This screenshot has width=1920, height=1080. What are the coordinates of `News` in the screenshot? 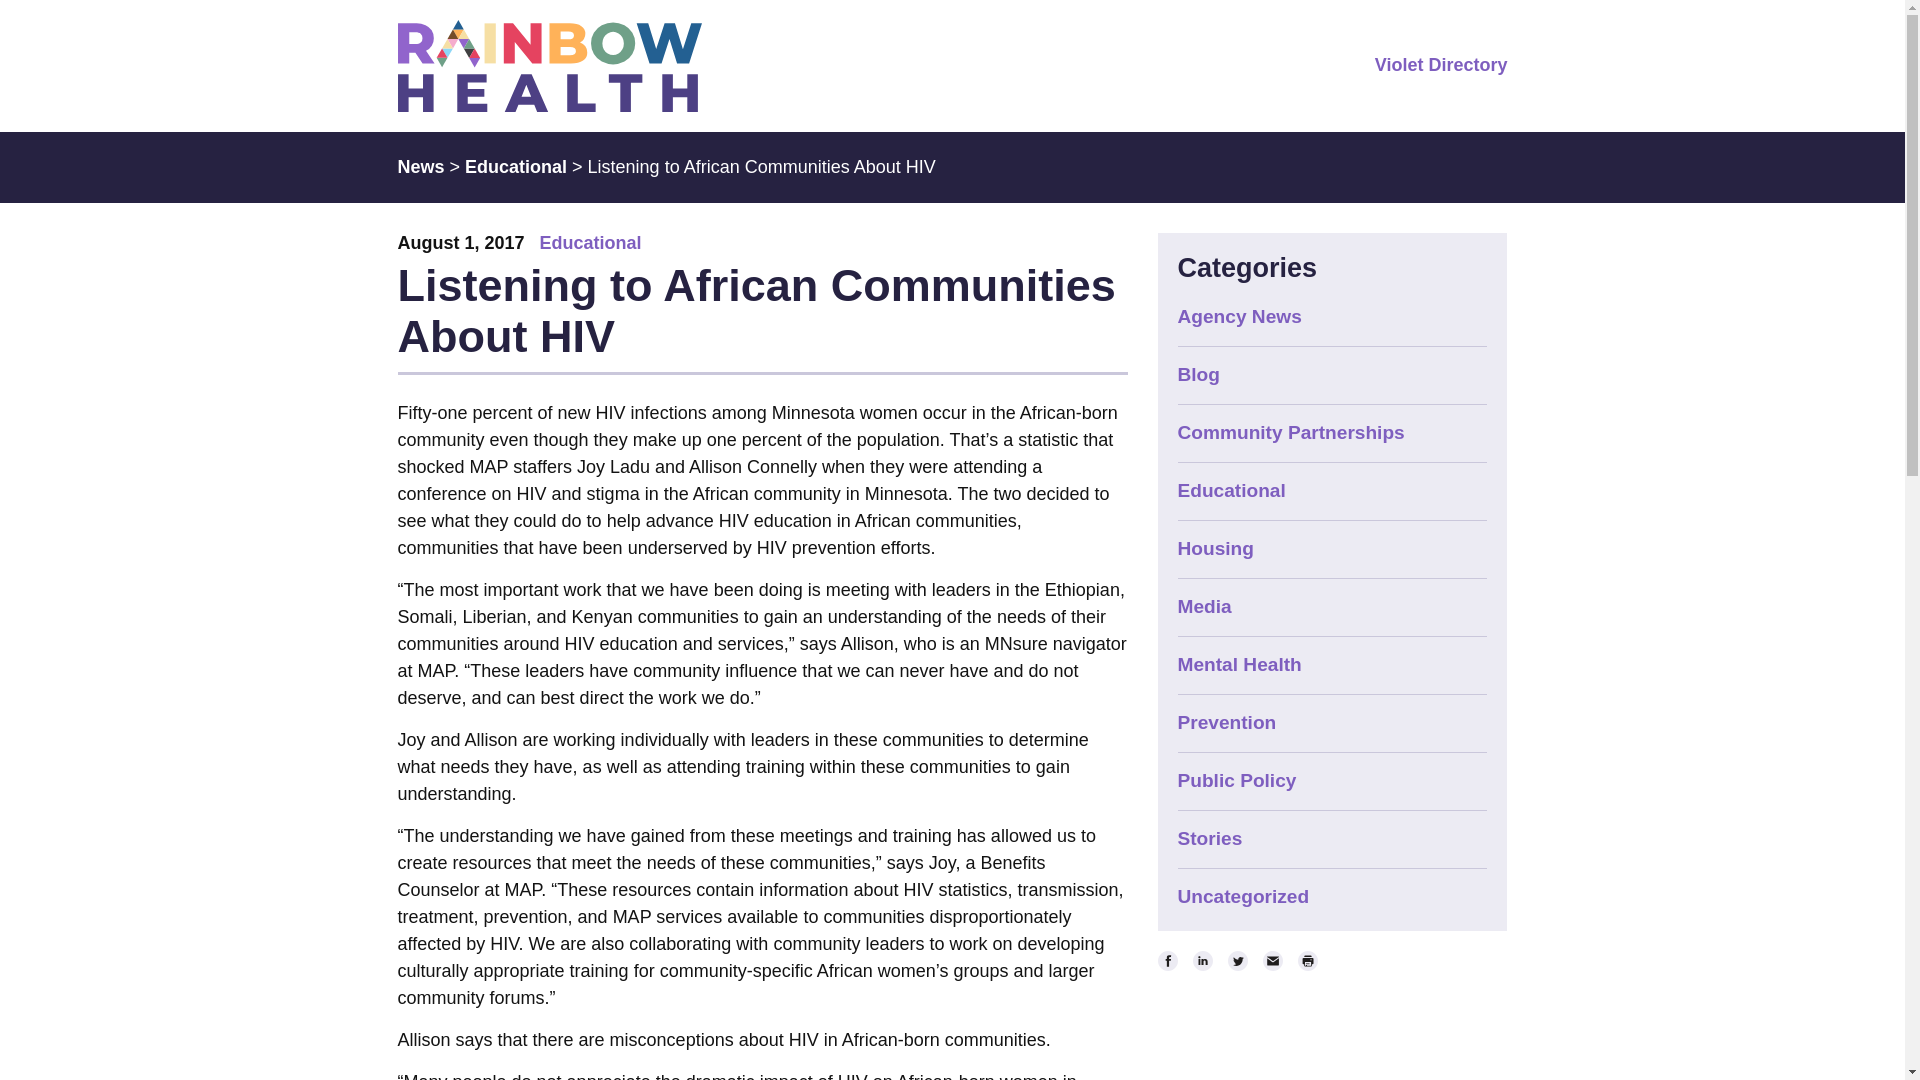 It's located at (421, 166).